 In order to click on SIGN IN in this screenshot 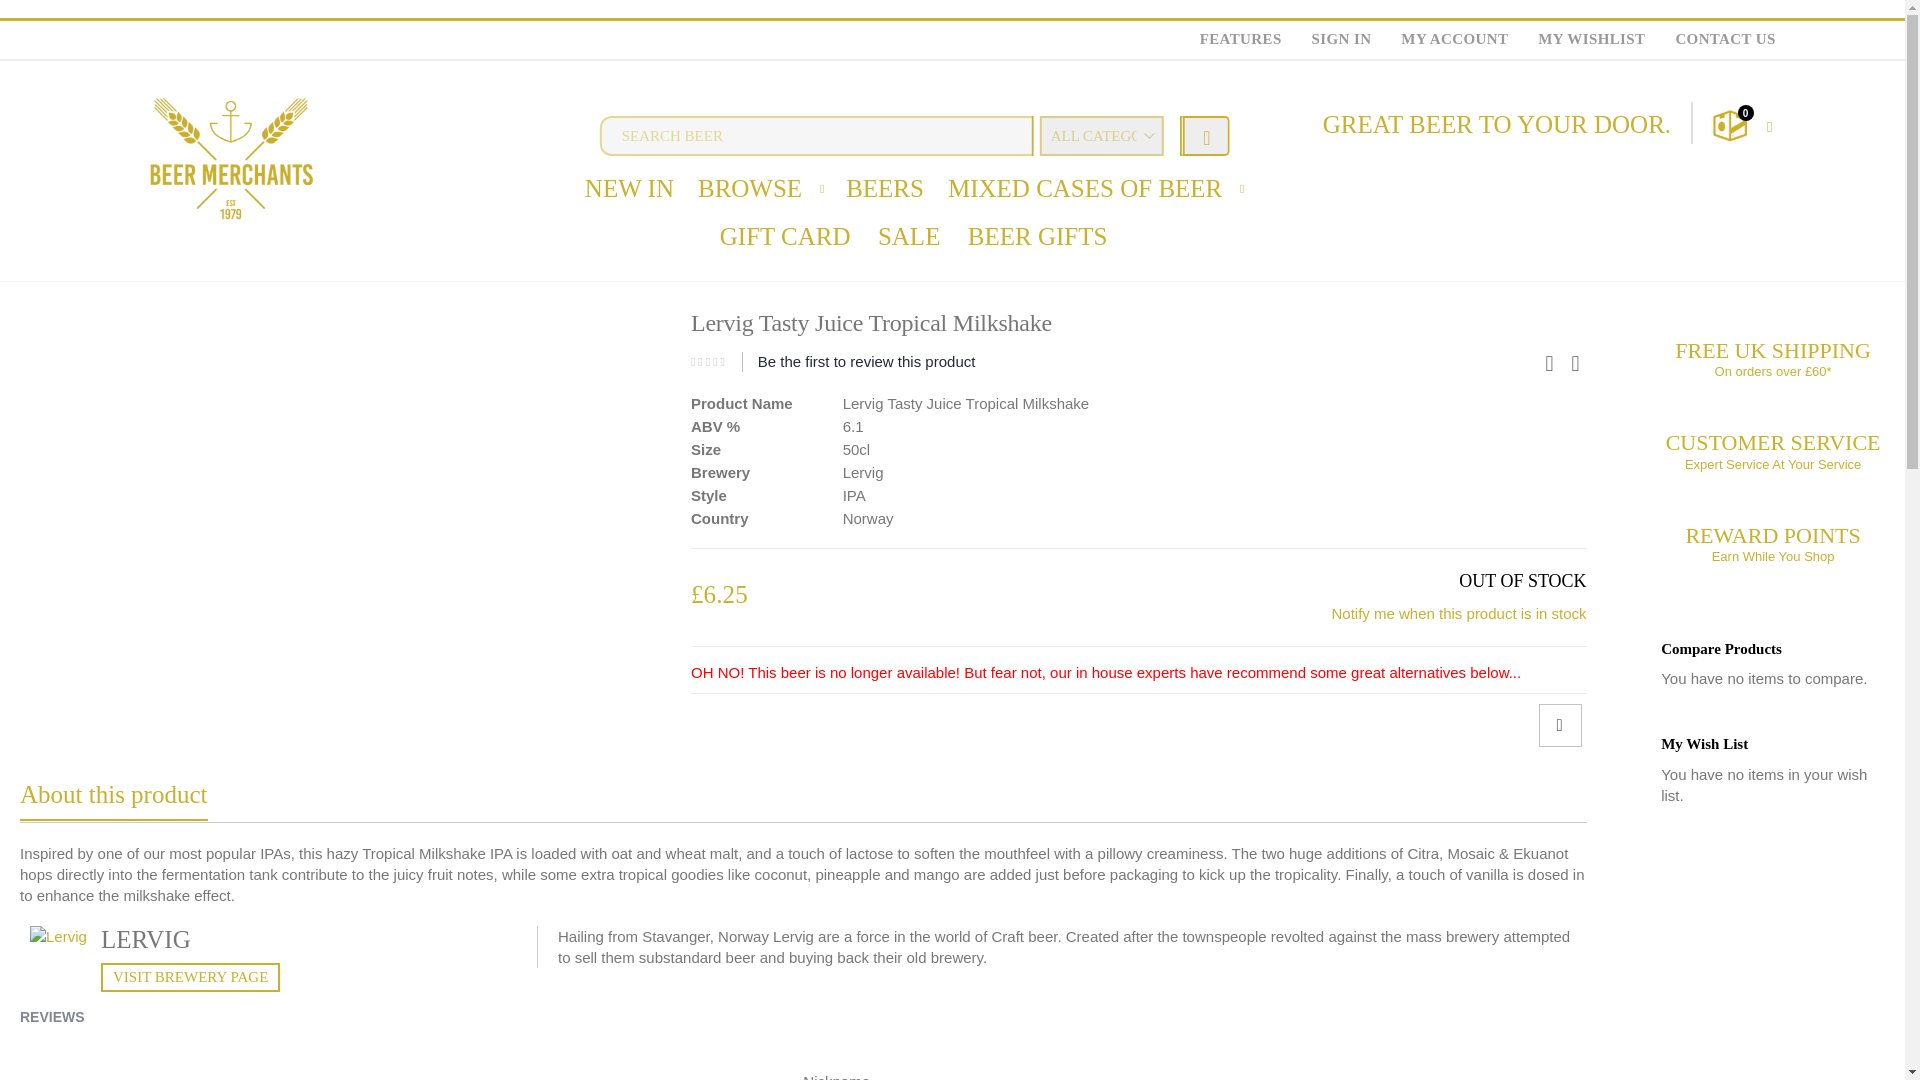, I will do `click(1342, 39)`.